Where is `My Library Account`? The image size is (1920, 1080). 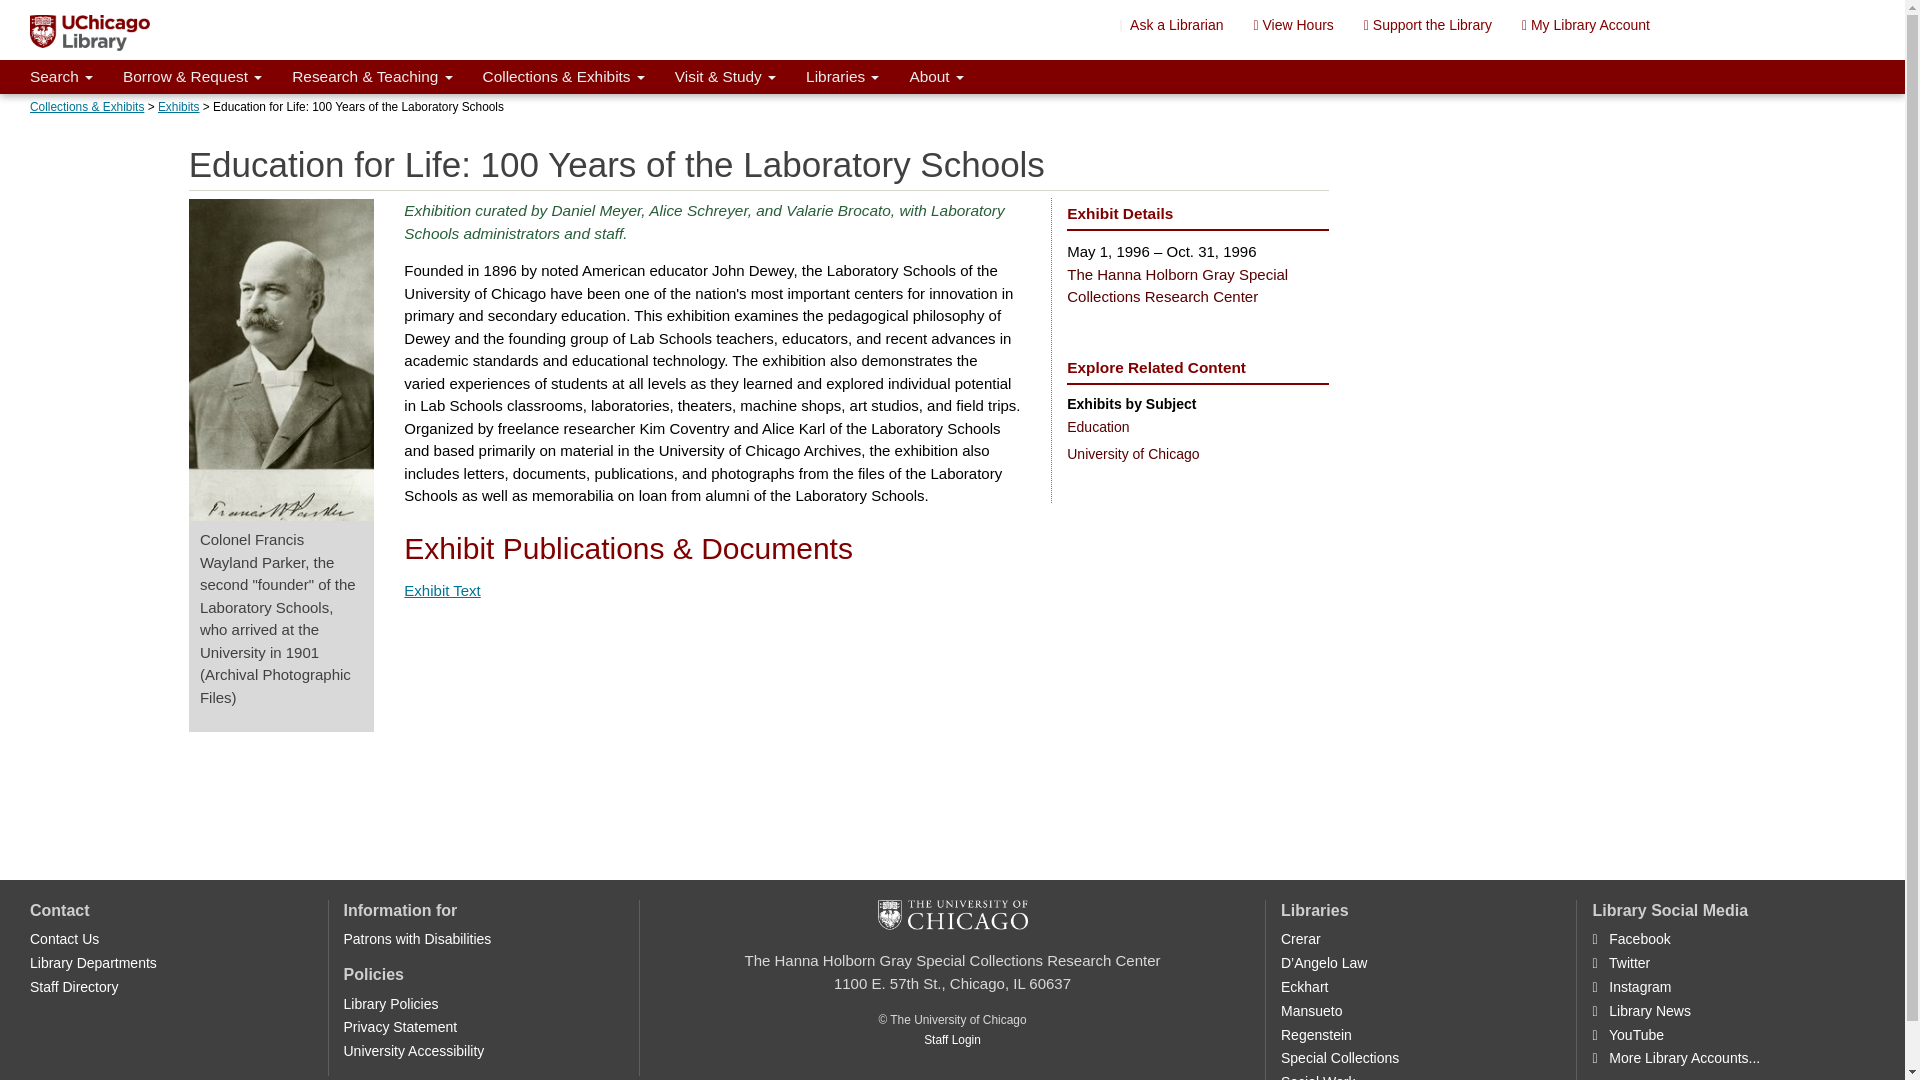
My Library Account is located at coordinates (1586, 24).